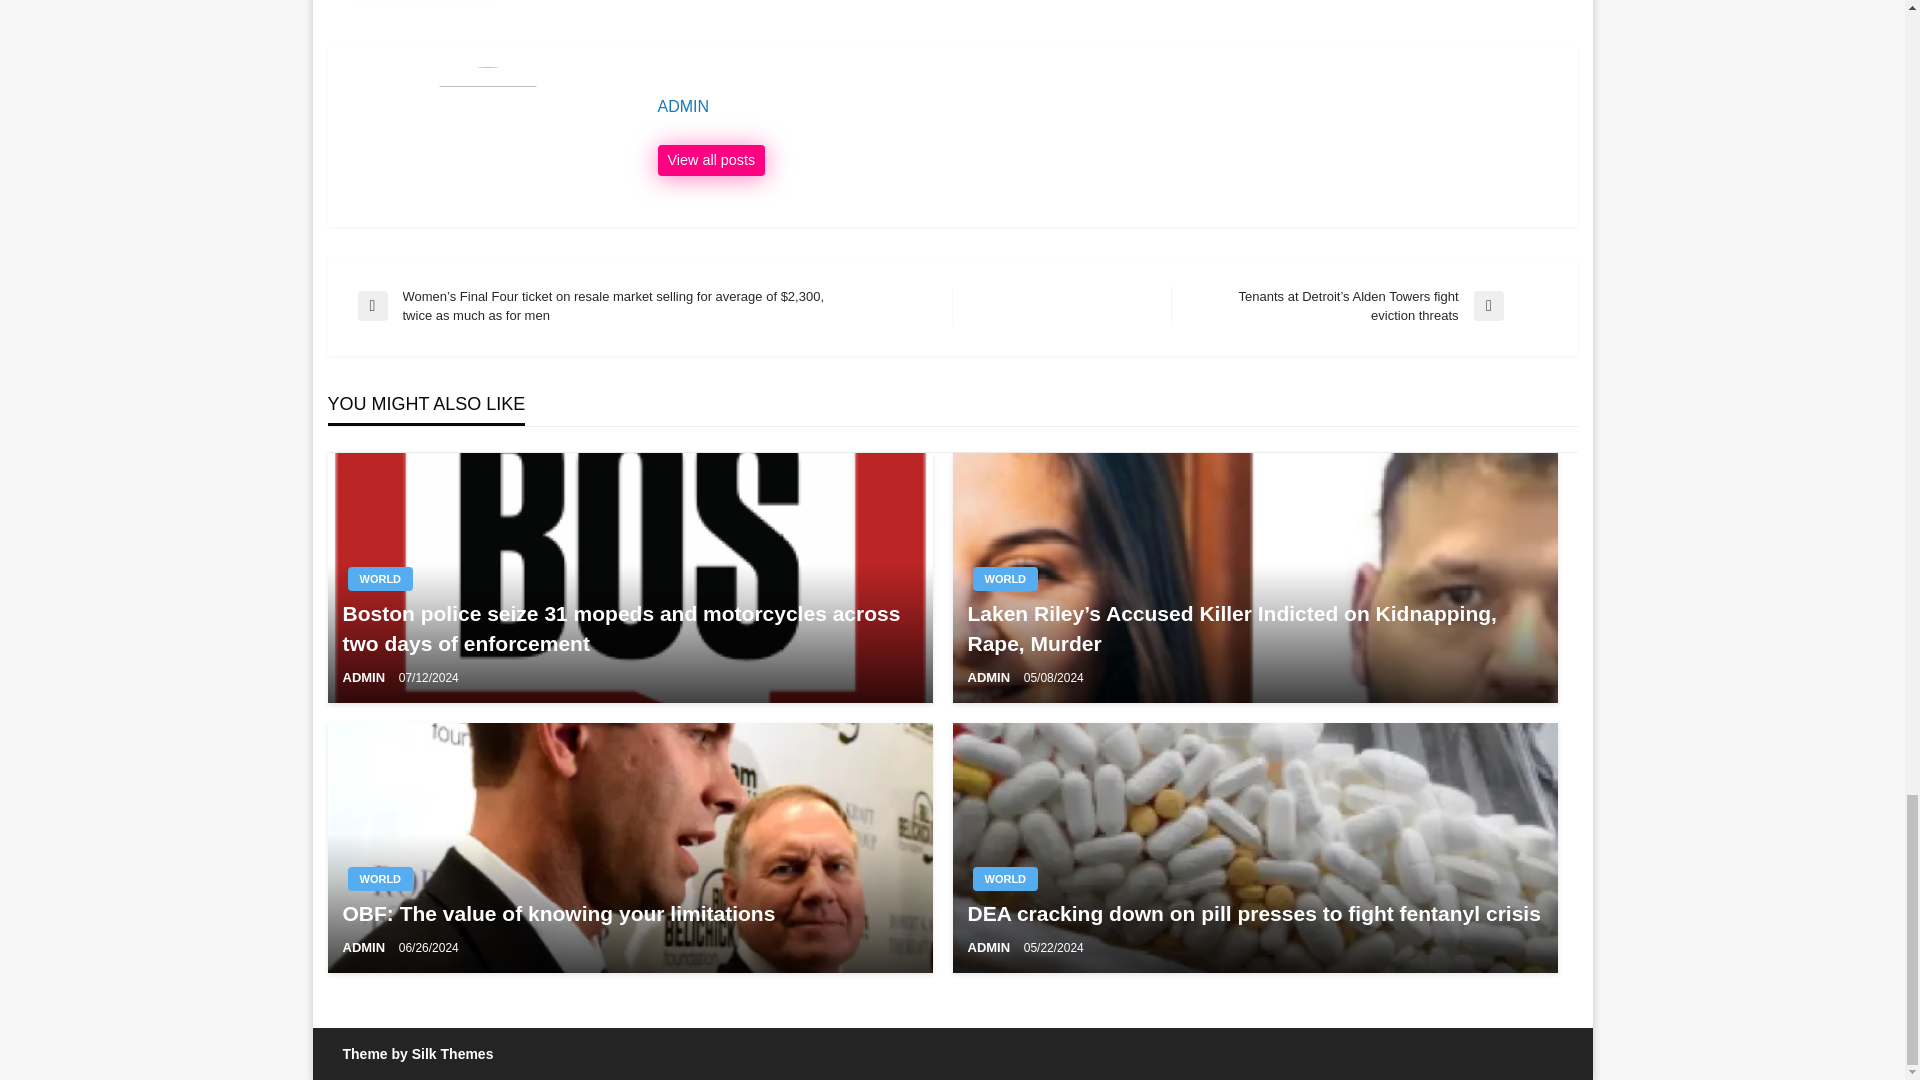  What do you see at coordinates (380, 578) in the screenshot?
I see `WORLD` at bounding box center [380, 578].